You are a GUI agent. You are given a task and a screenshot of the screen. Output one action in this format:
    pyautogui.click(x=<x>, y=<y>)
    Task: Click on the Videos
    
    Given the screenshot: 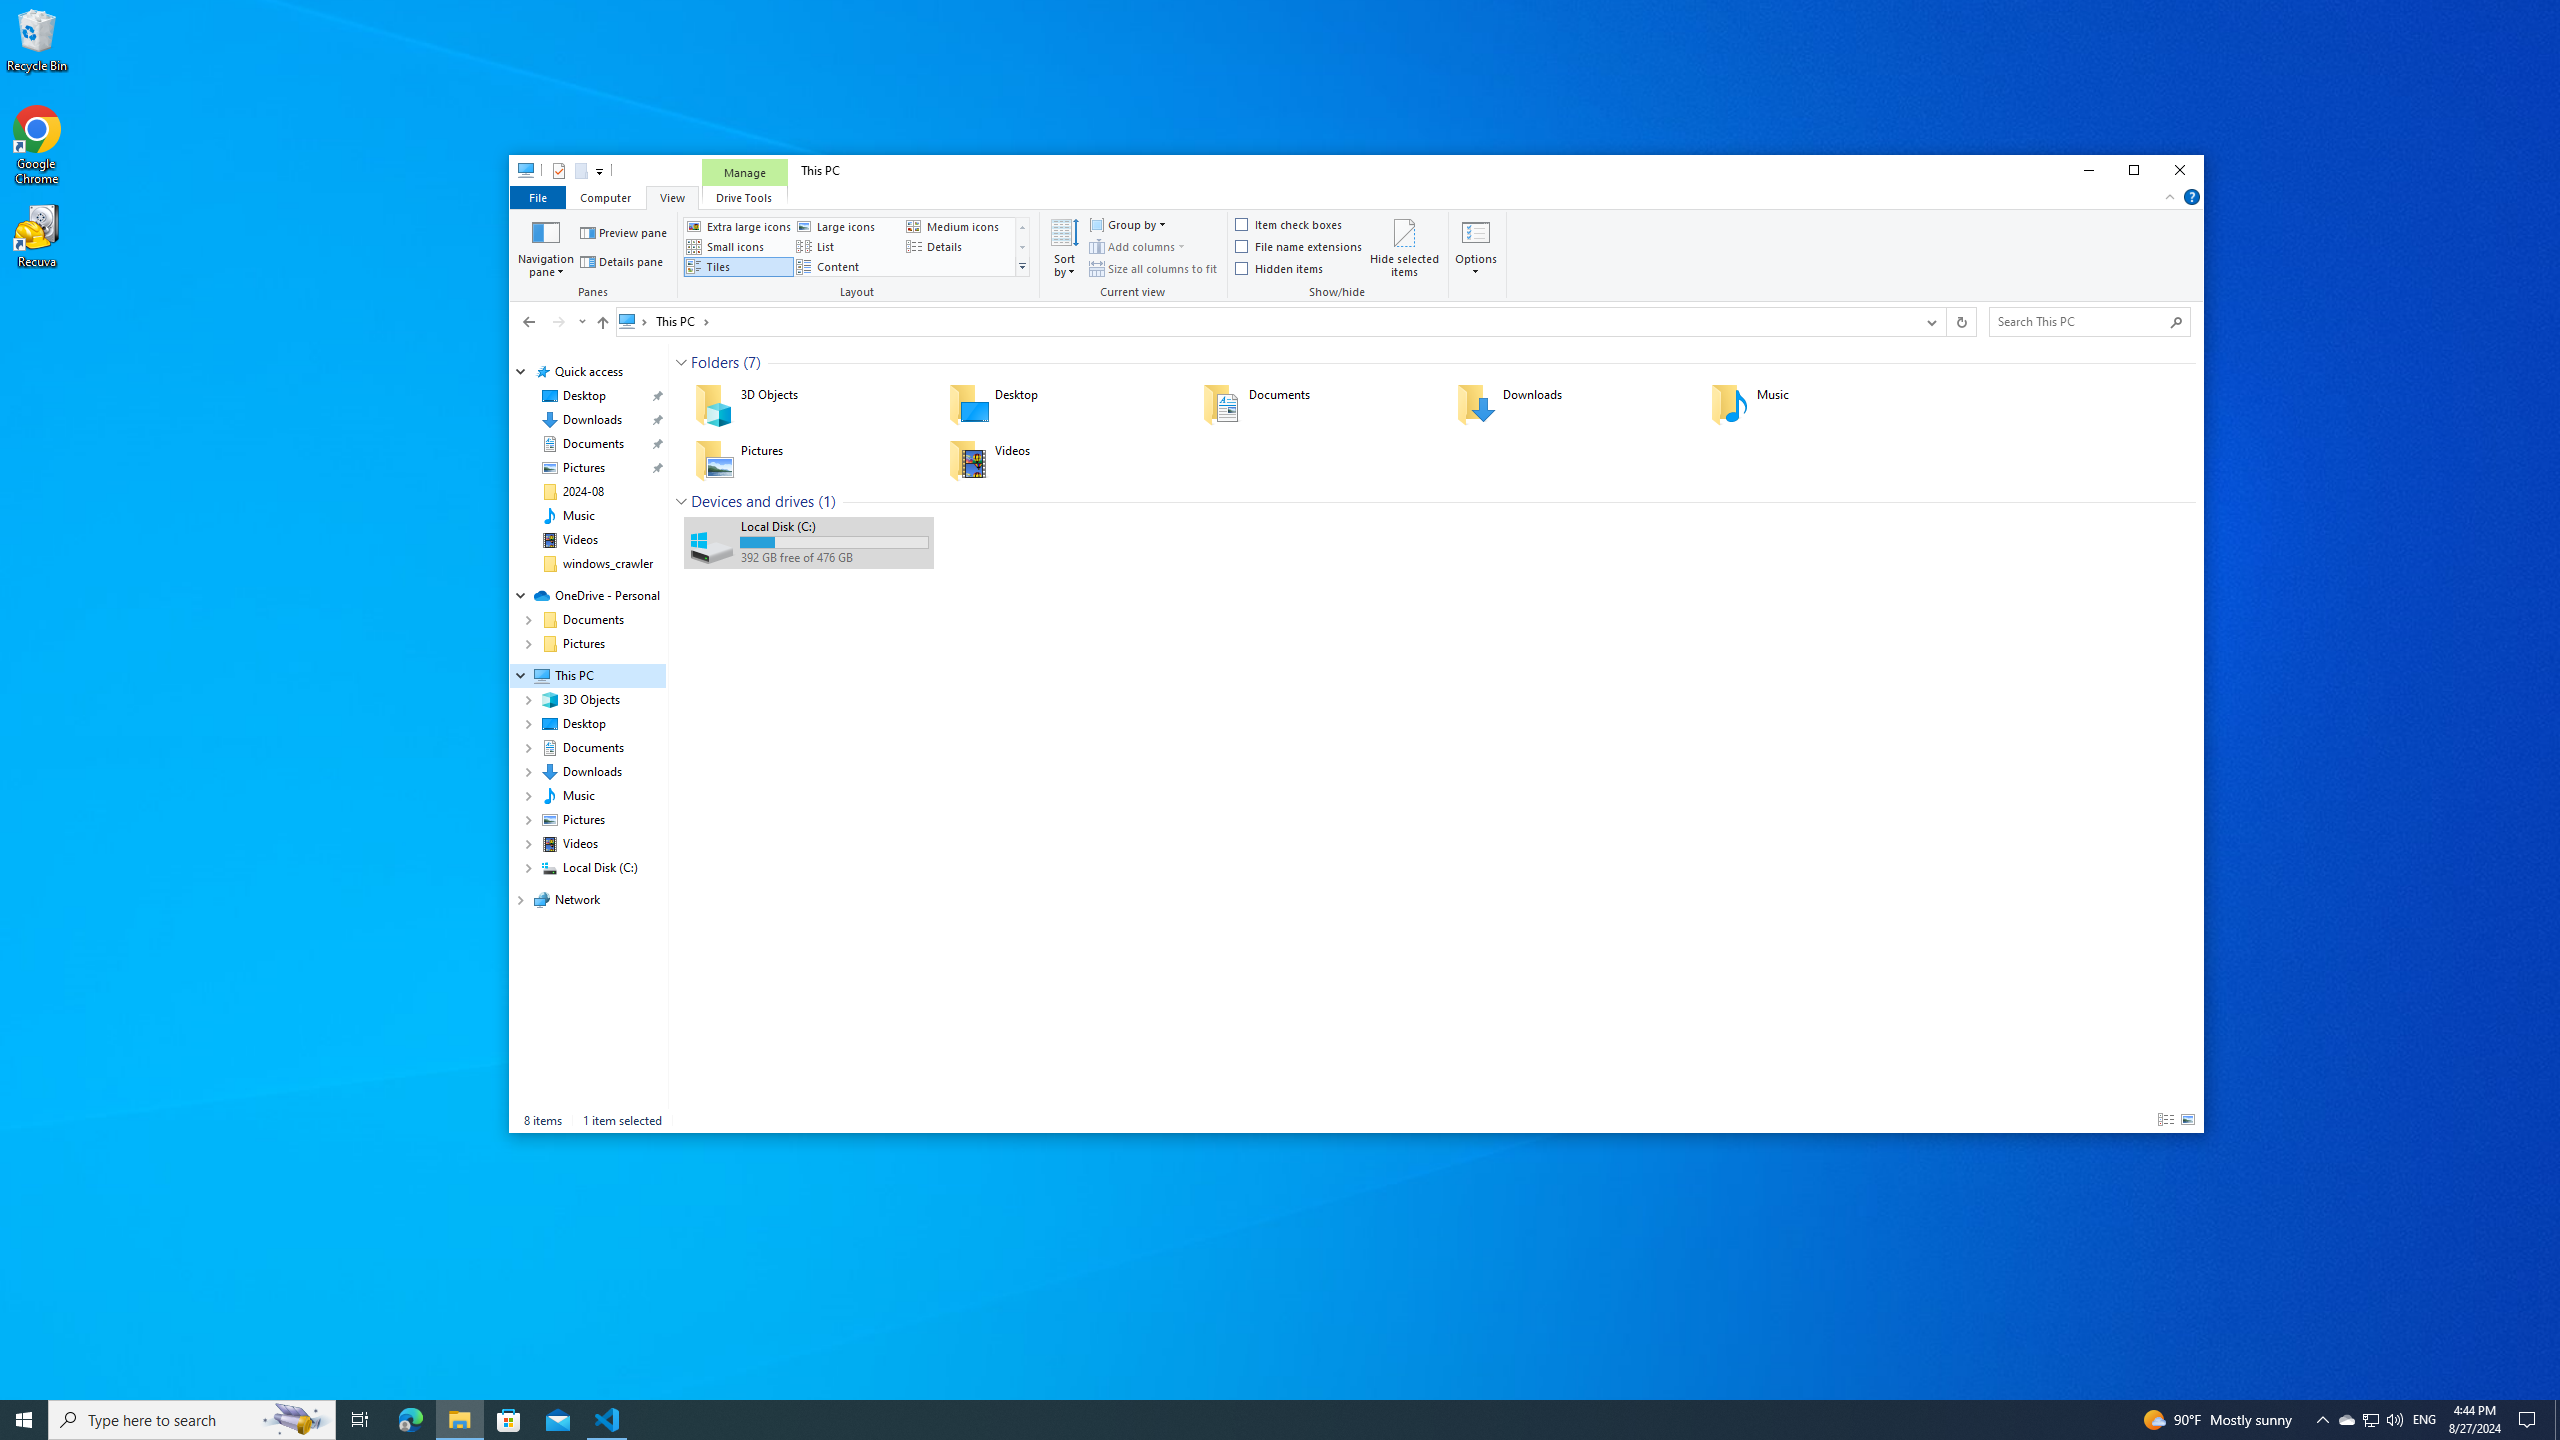 What is the action you would take?
    pyautogui.click(x=580, y=540)
    